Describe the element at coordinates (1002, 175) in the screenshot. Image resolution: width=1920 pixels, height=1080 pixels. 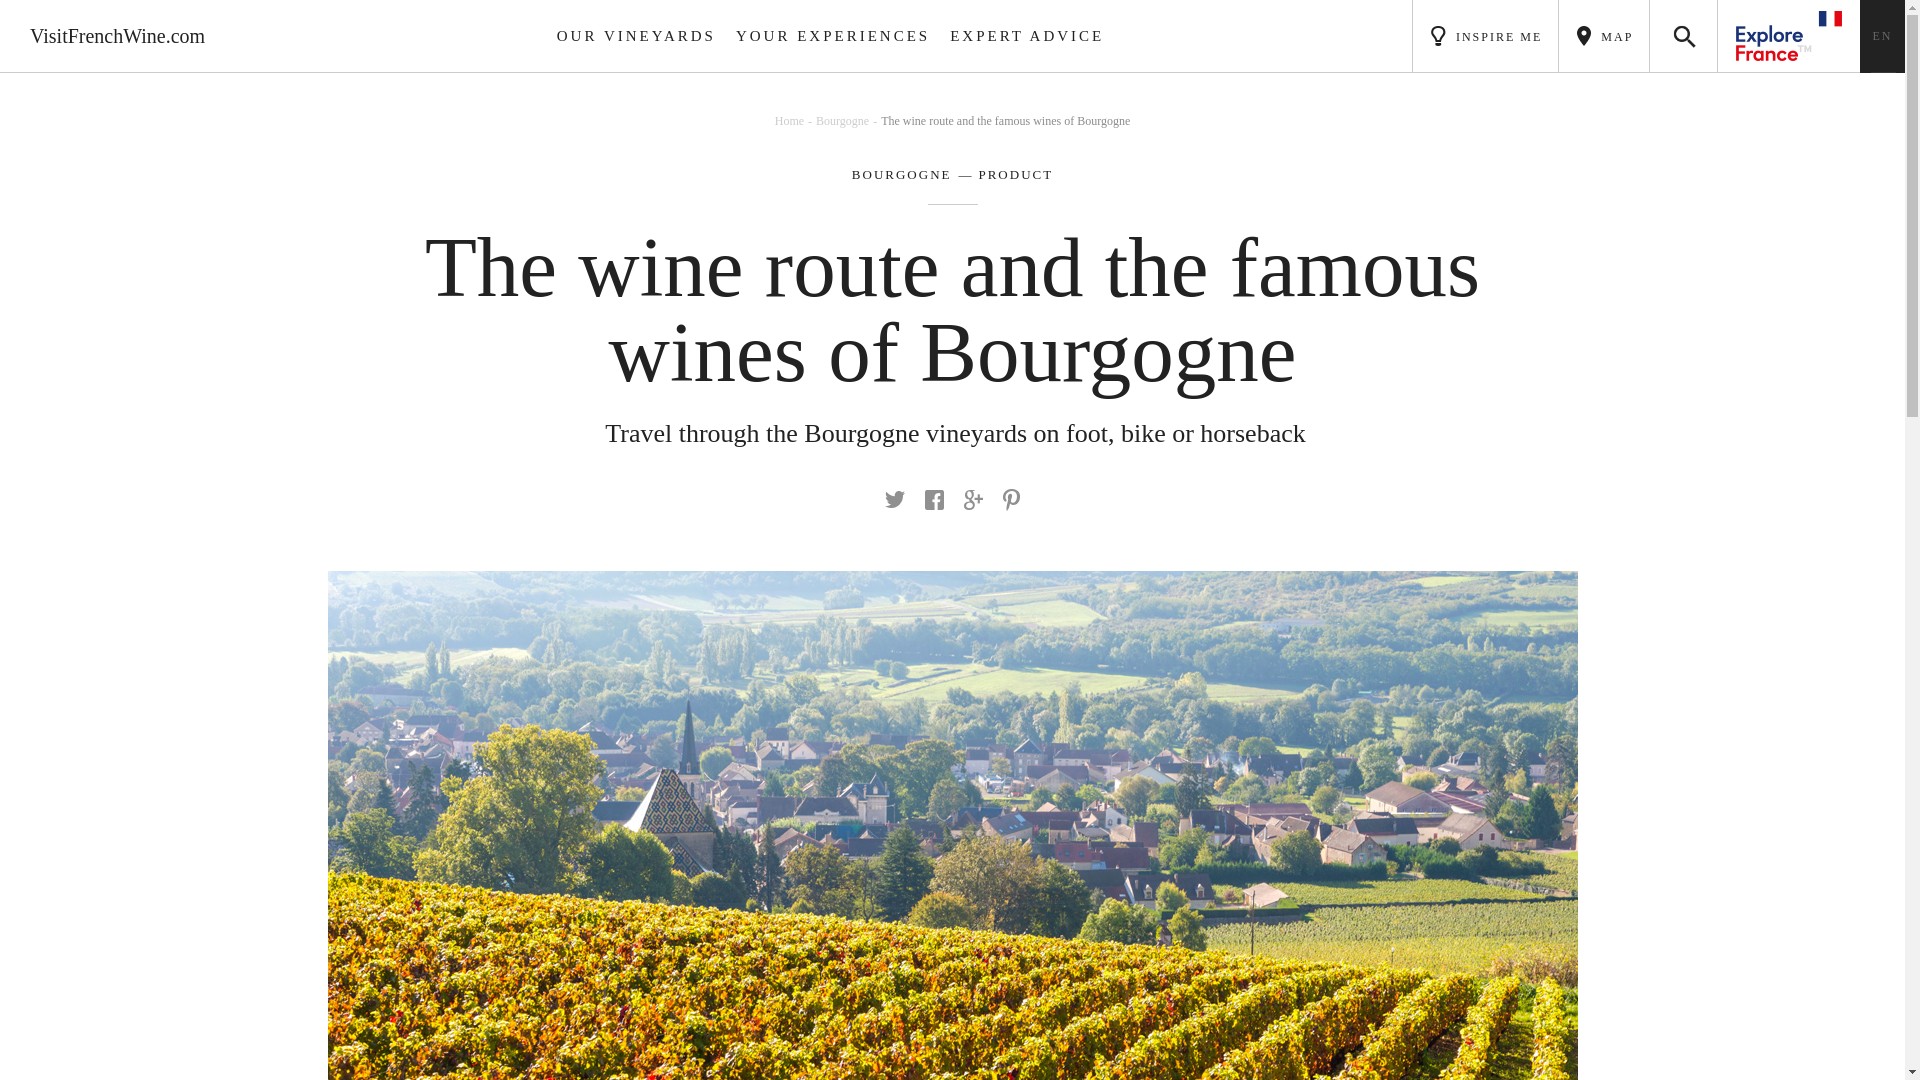
I see `PRODUCT` at that location.